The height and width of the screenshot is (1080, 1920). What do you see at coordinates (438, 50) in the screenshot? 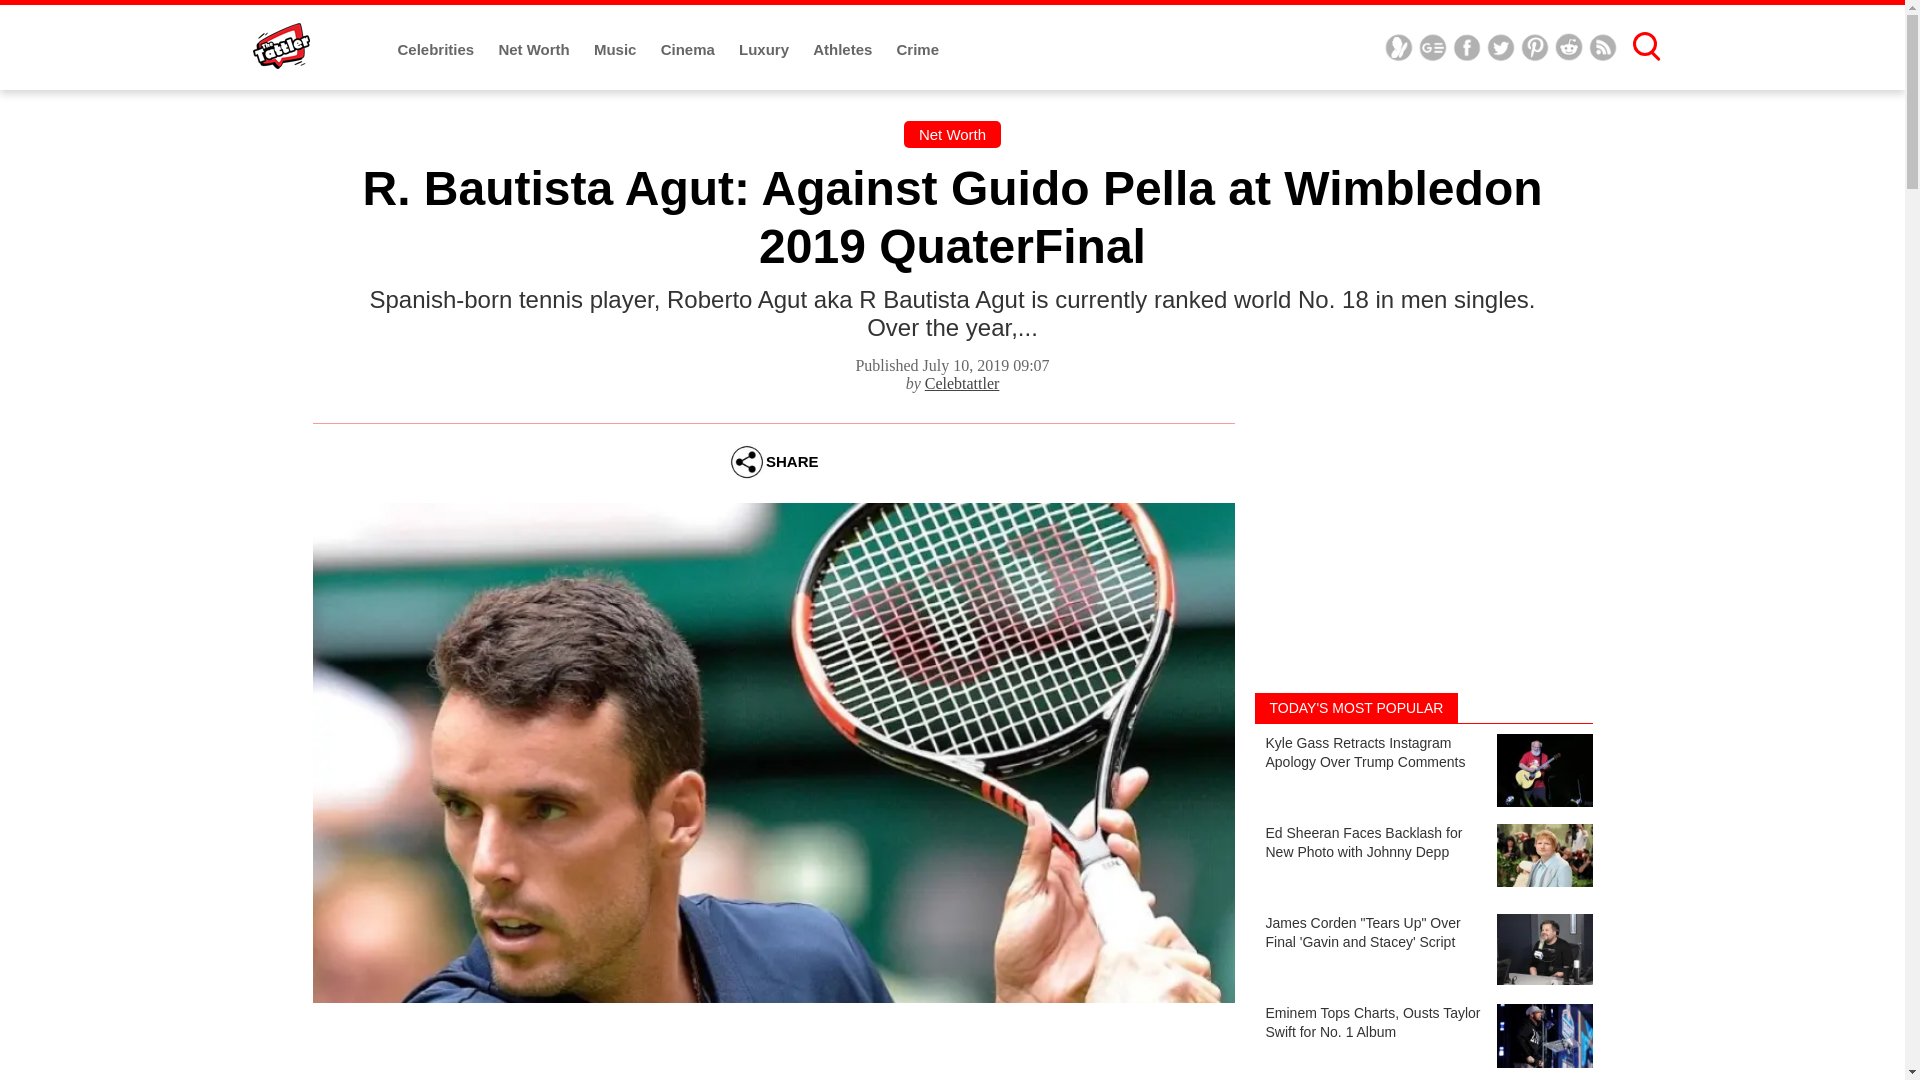
I see `Celebrities` at bounding box center [438, 50].